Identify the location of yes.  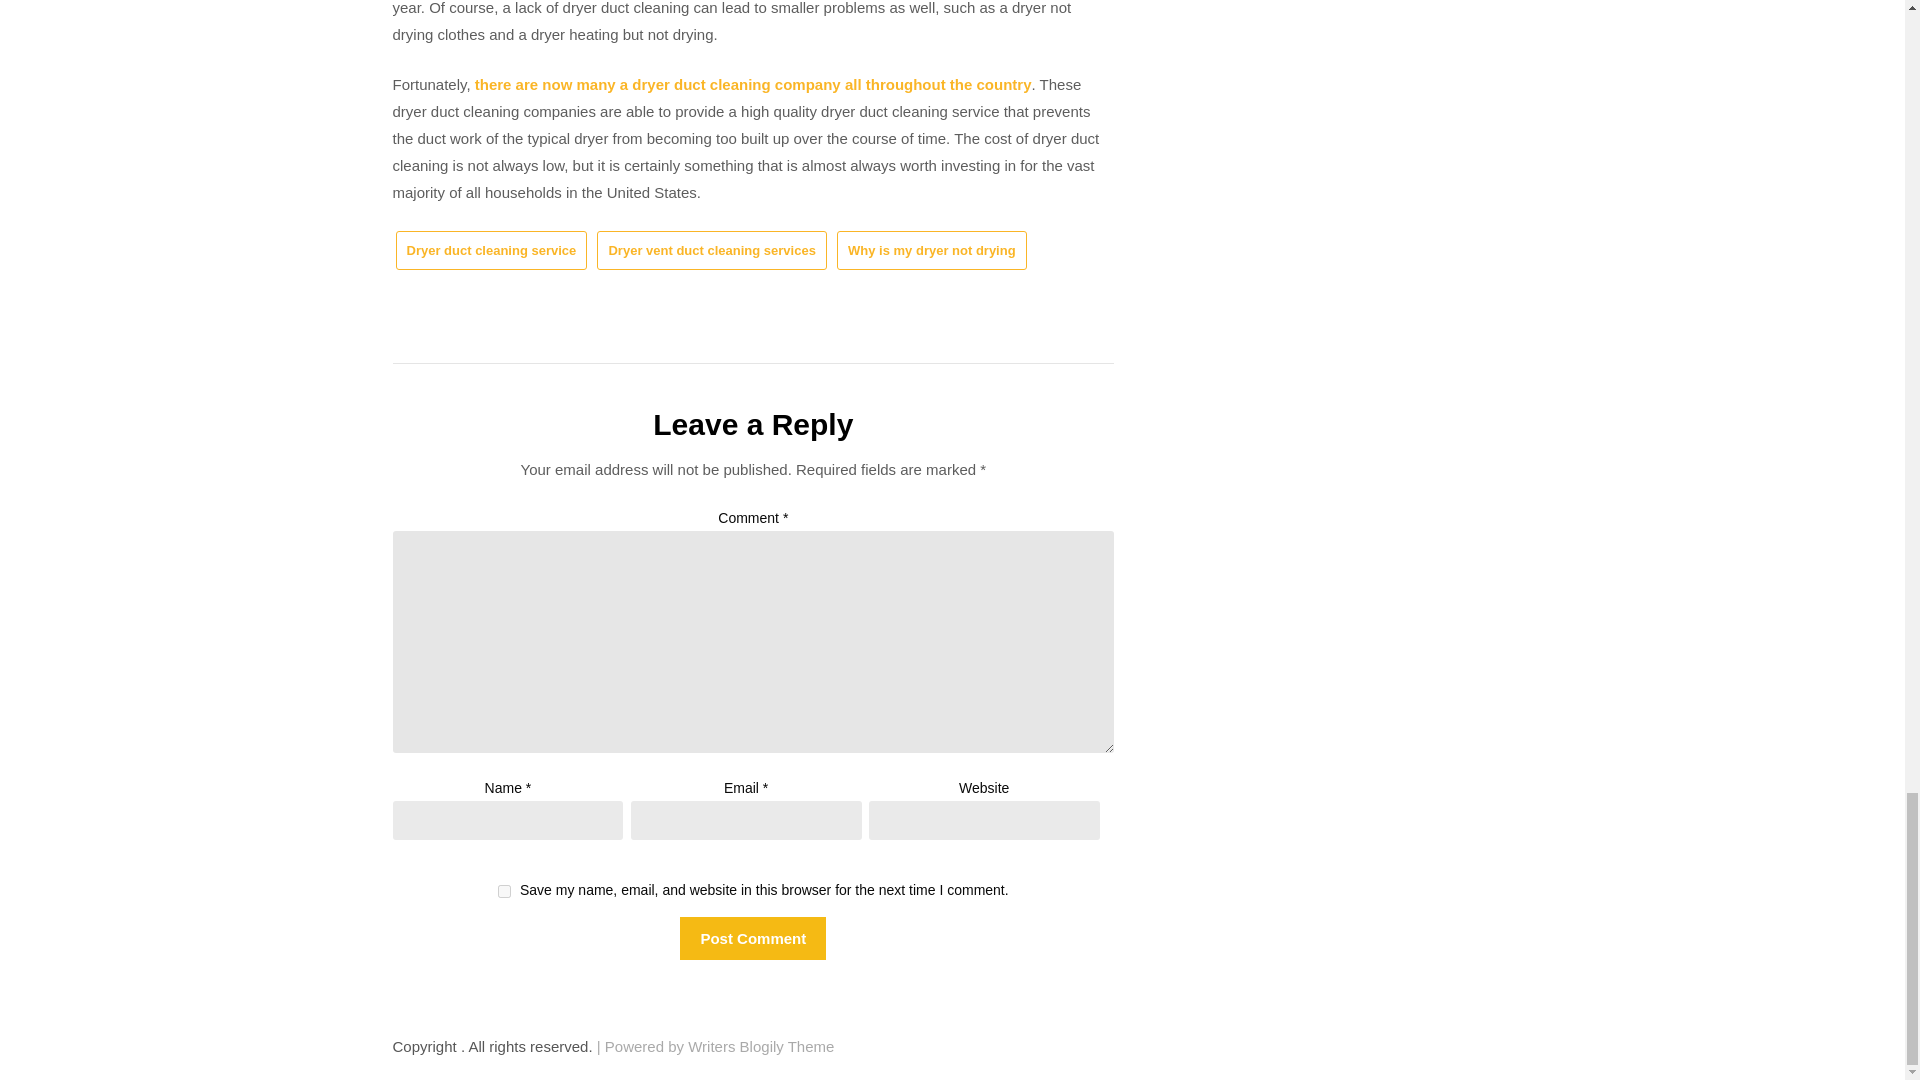
(504, 890).